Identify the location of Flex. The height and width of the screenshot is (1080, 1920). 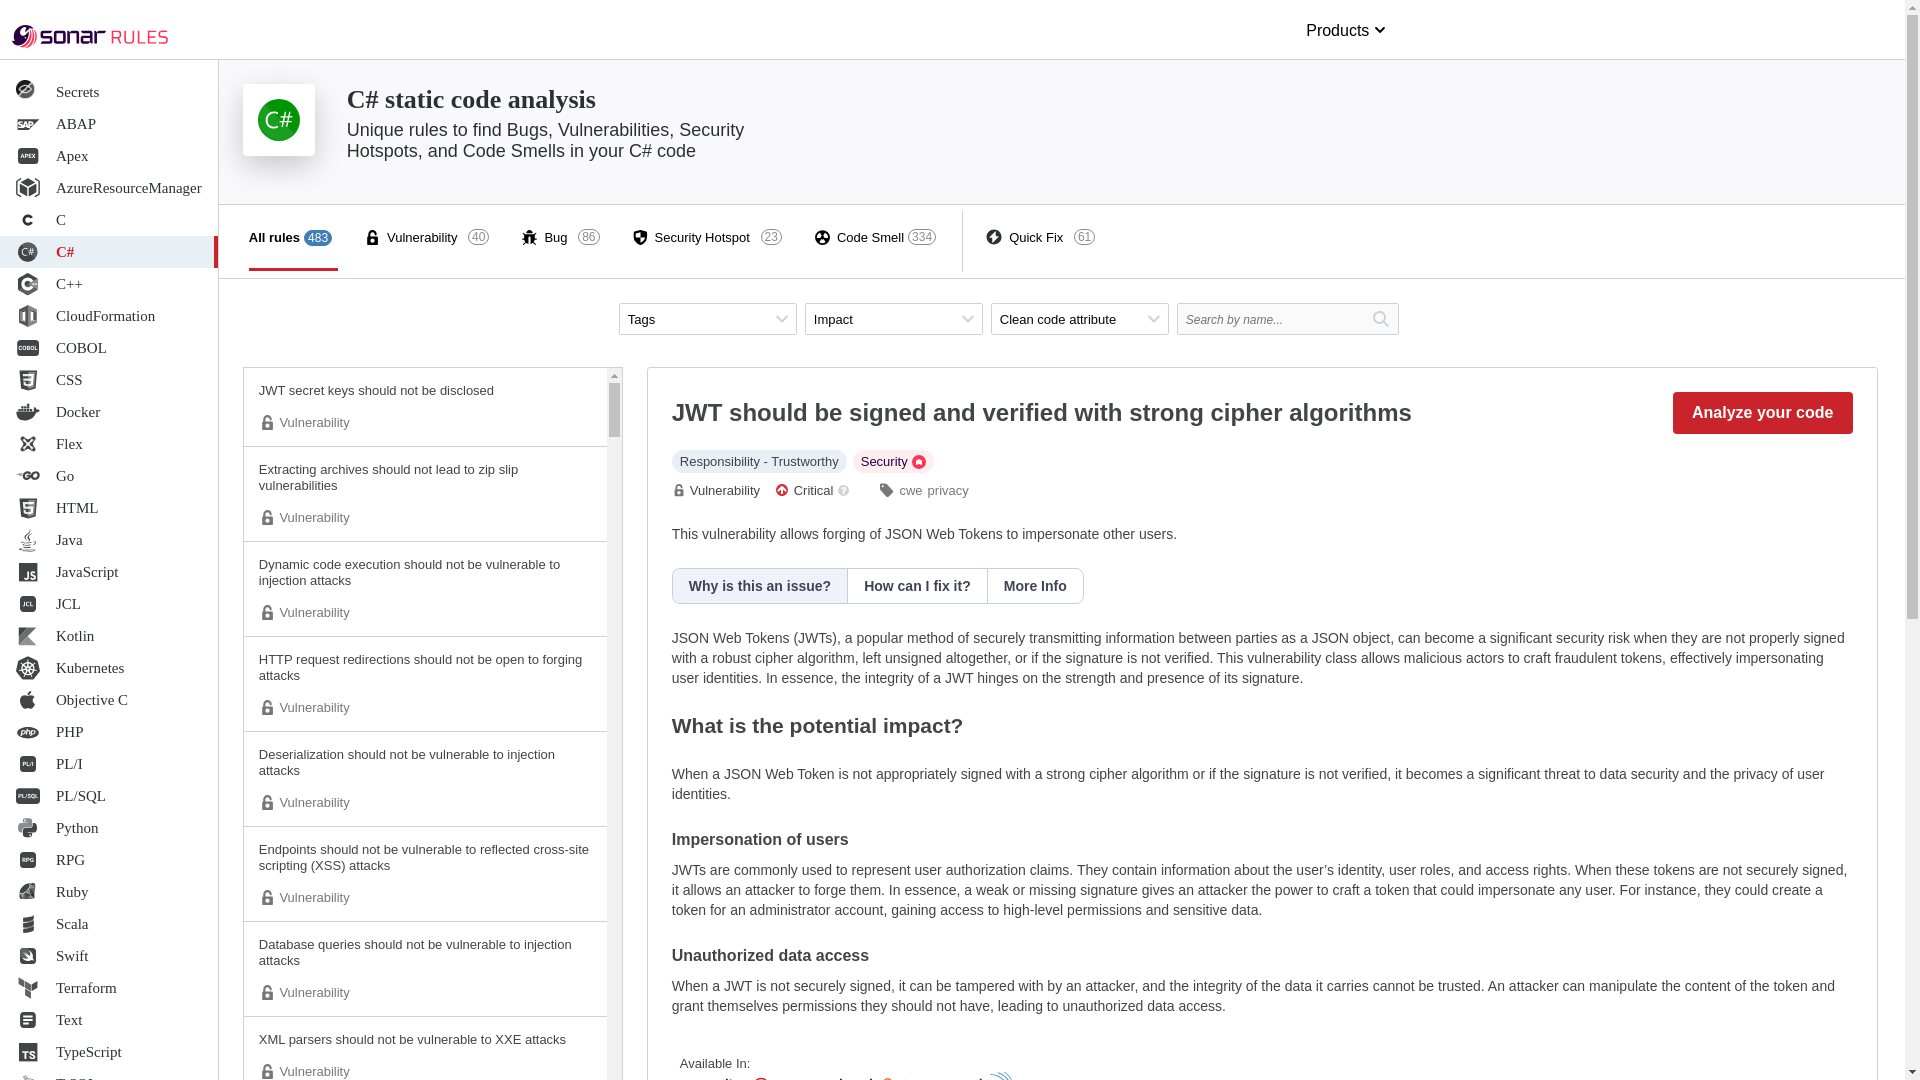
(109, 444).